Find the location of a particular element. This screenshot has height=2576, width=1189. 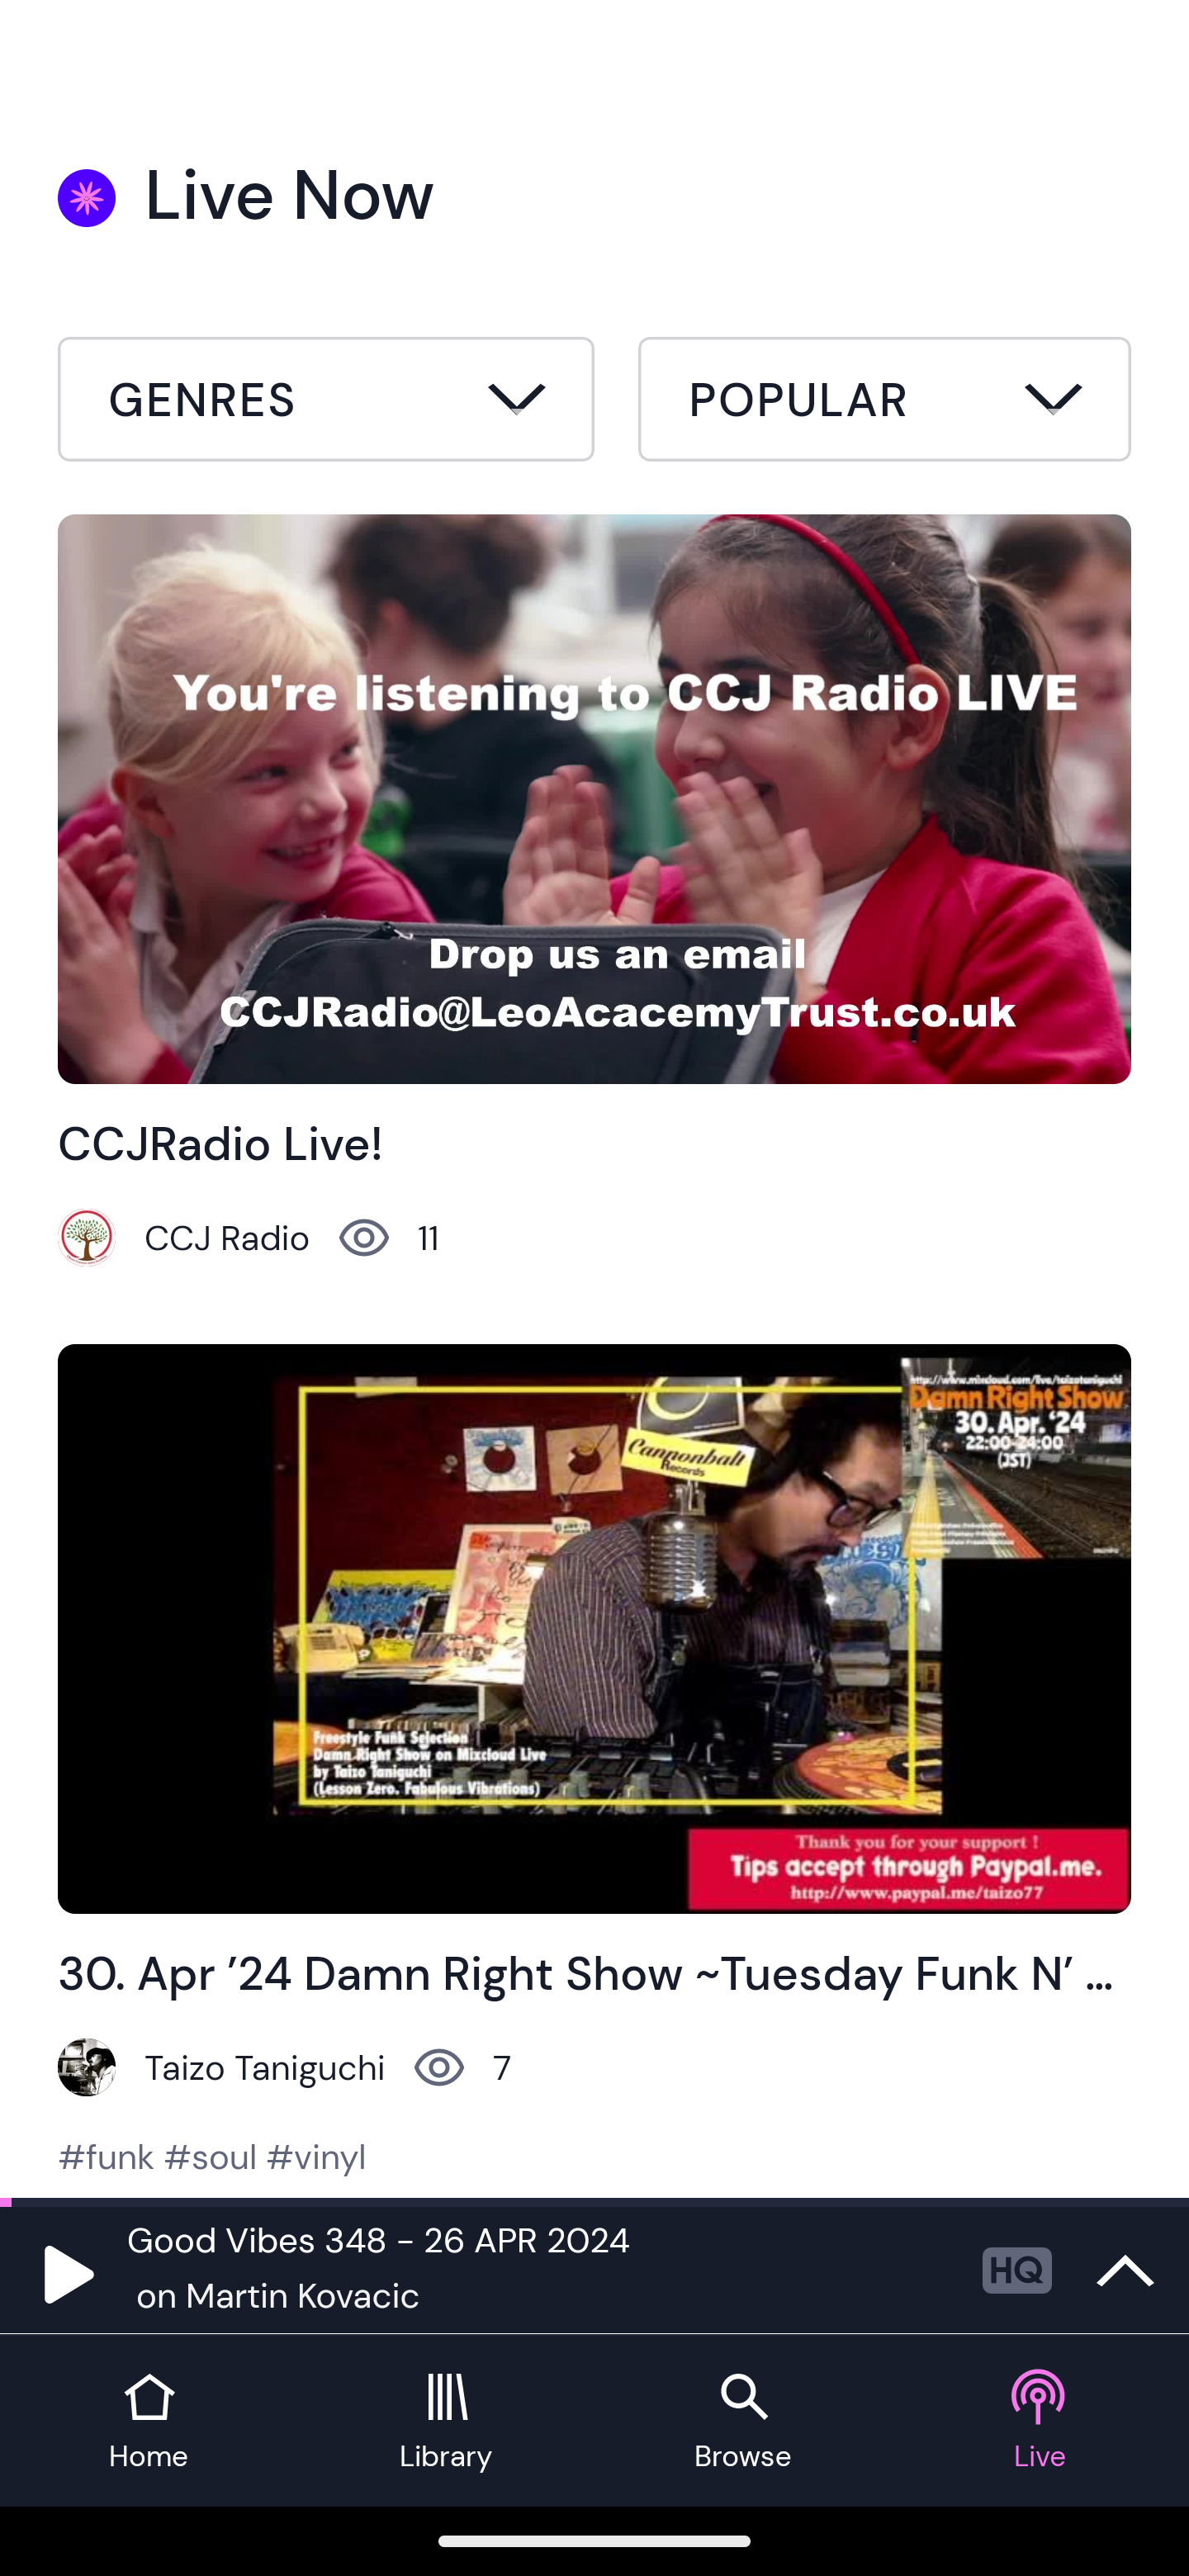

Filter by button All is located at coordinates (326, 404).